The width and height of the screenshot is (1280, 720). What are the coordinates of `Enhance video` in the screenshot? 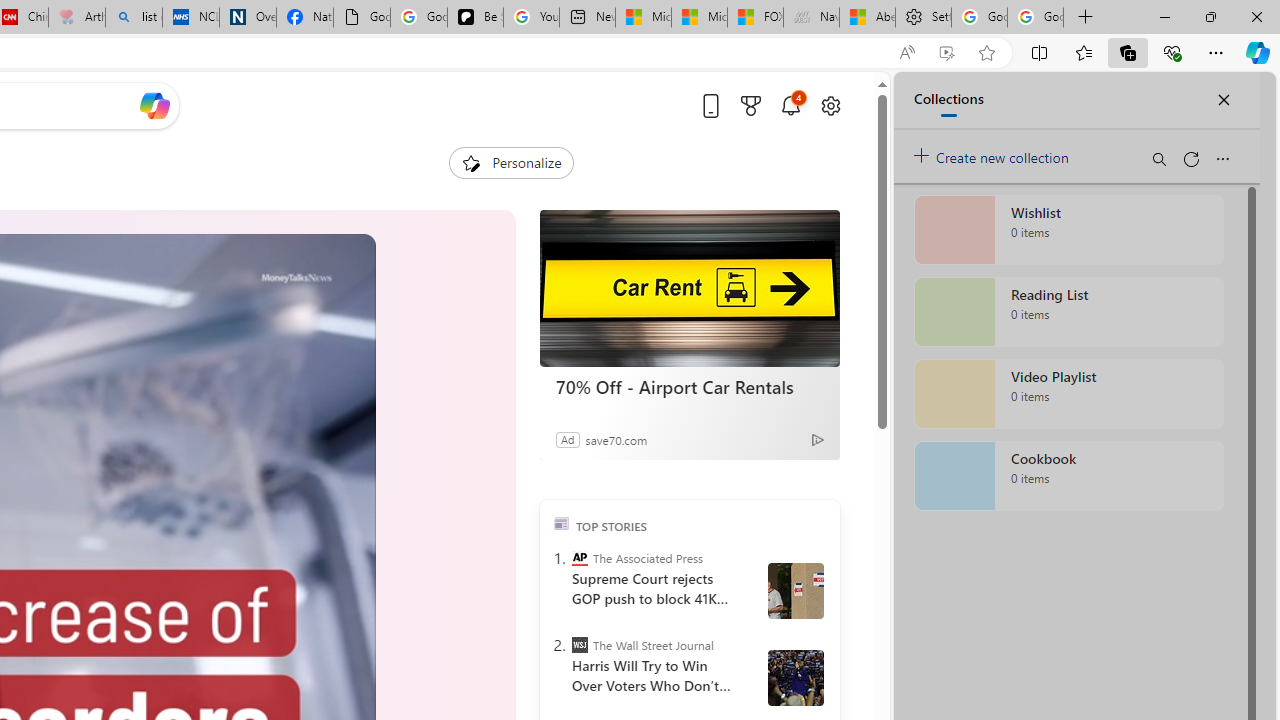 It's located at (946, 53).